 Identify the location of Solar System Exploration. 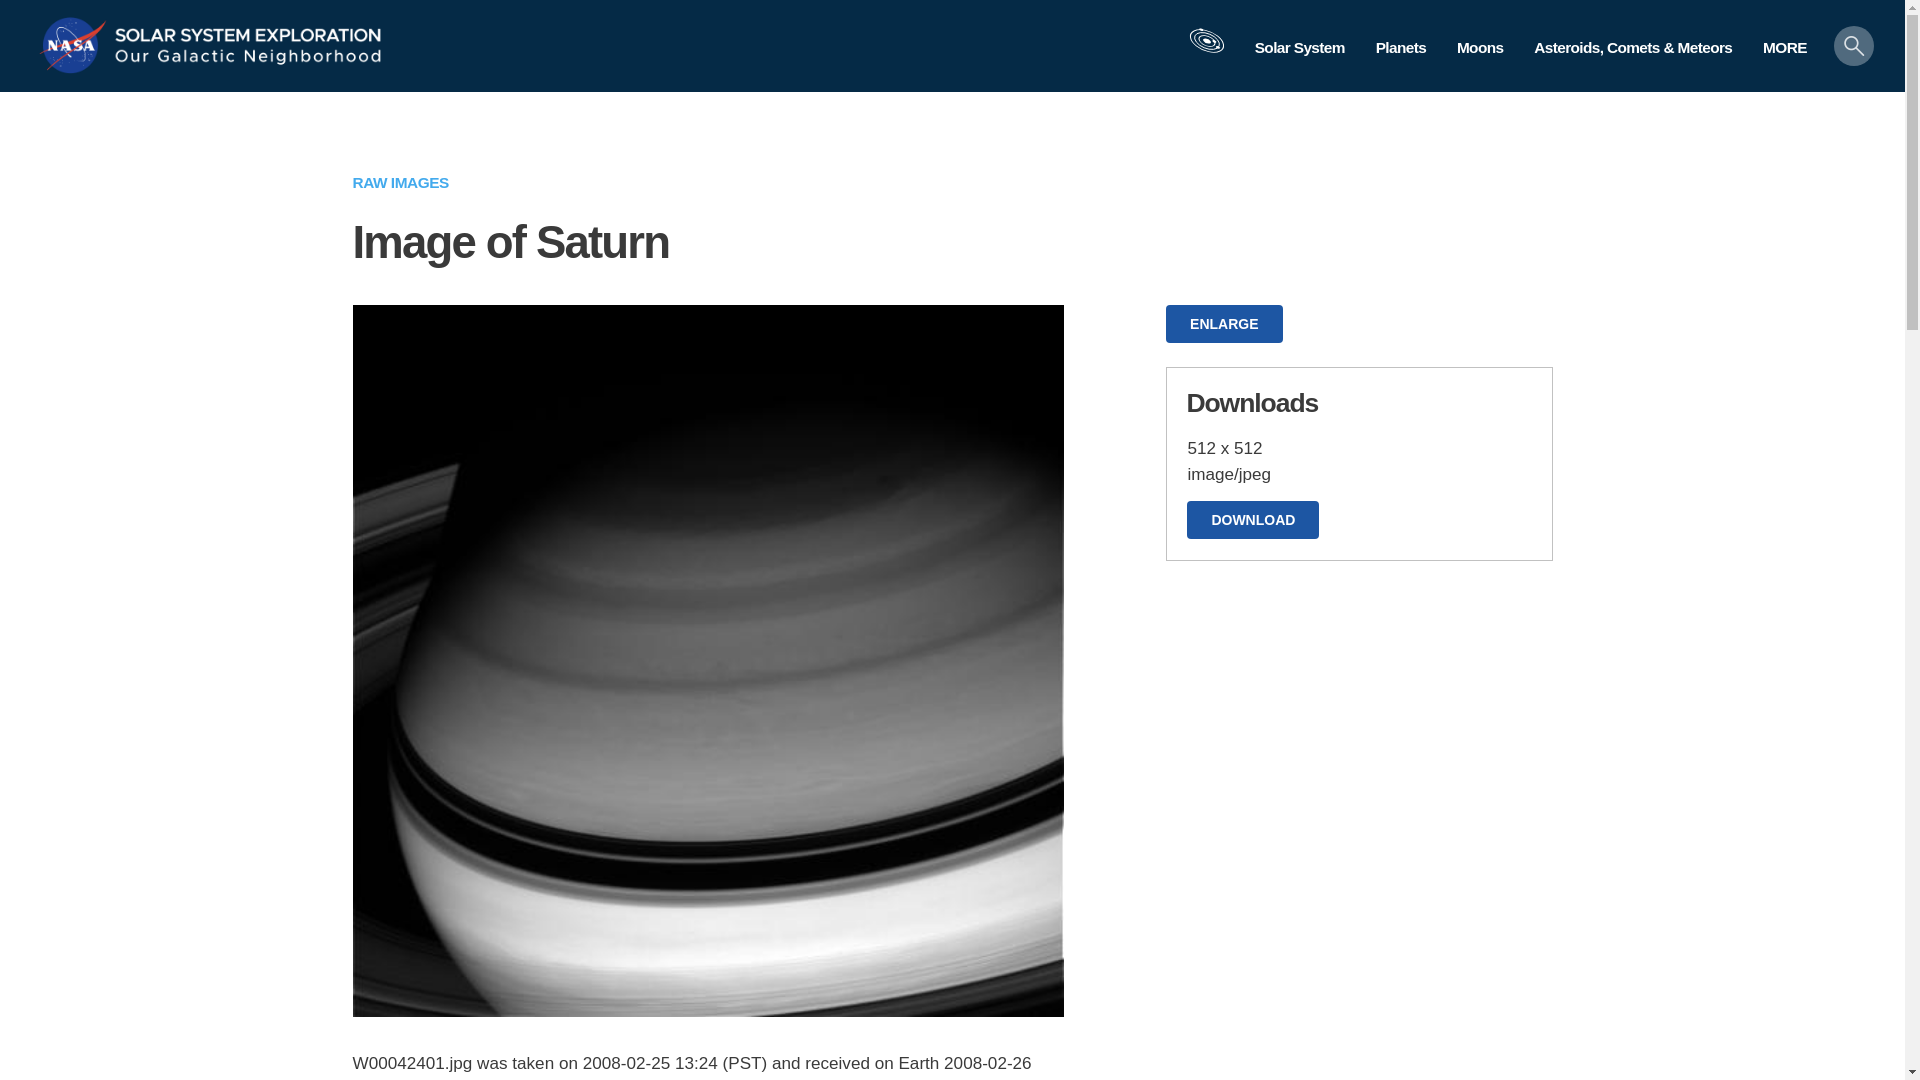
(248, 30).